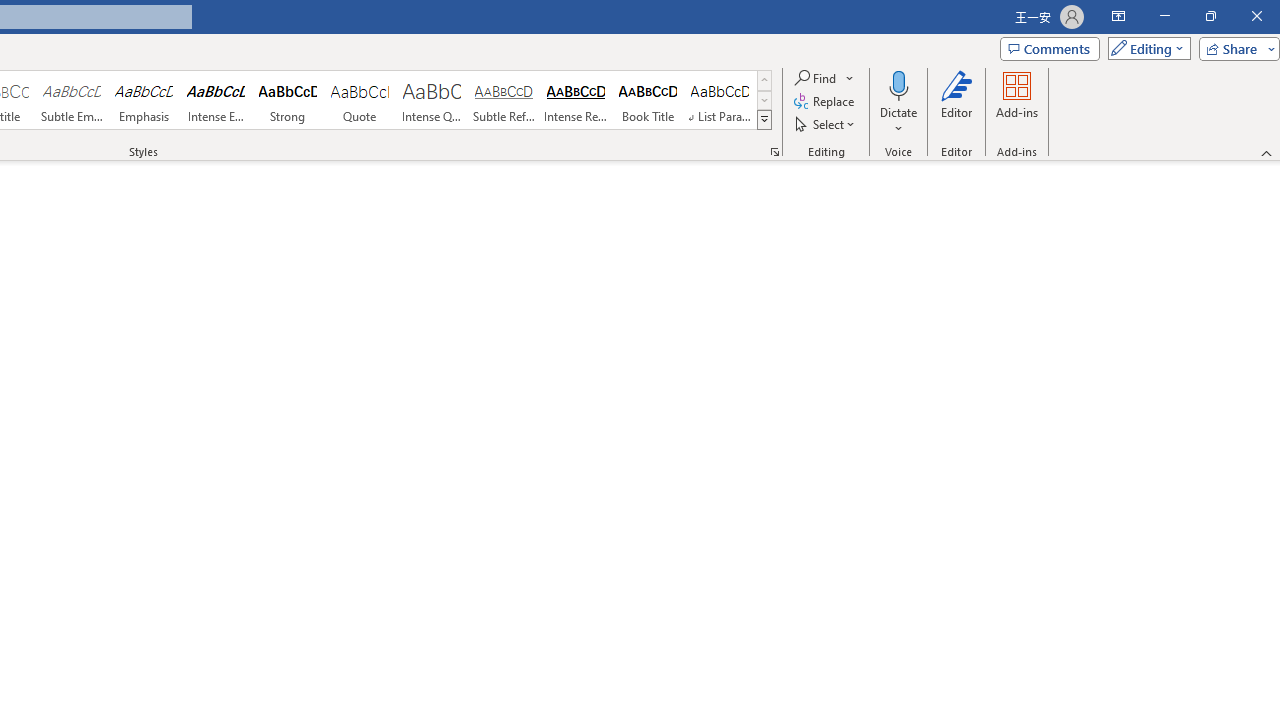 The width and height of the screenshot is (1280, 720). I want to click on Subtle Emphasis, so click(71, 100).